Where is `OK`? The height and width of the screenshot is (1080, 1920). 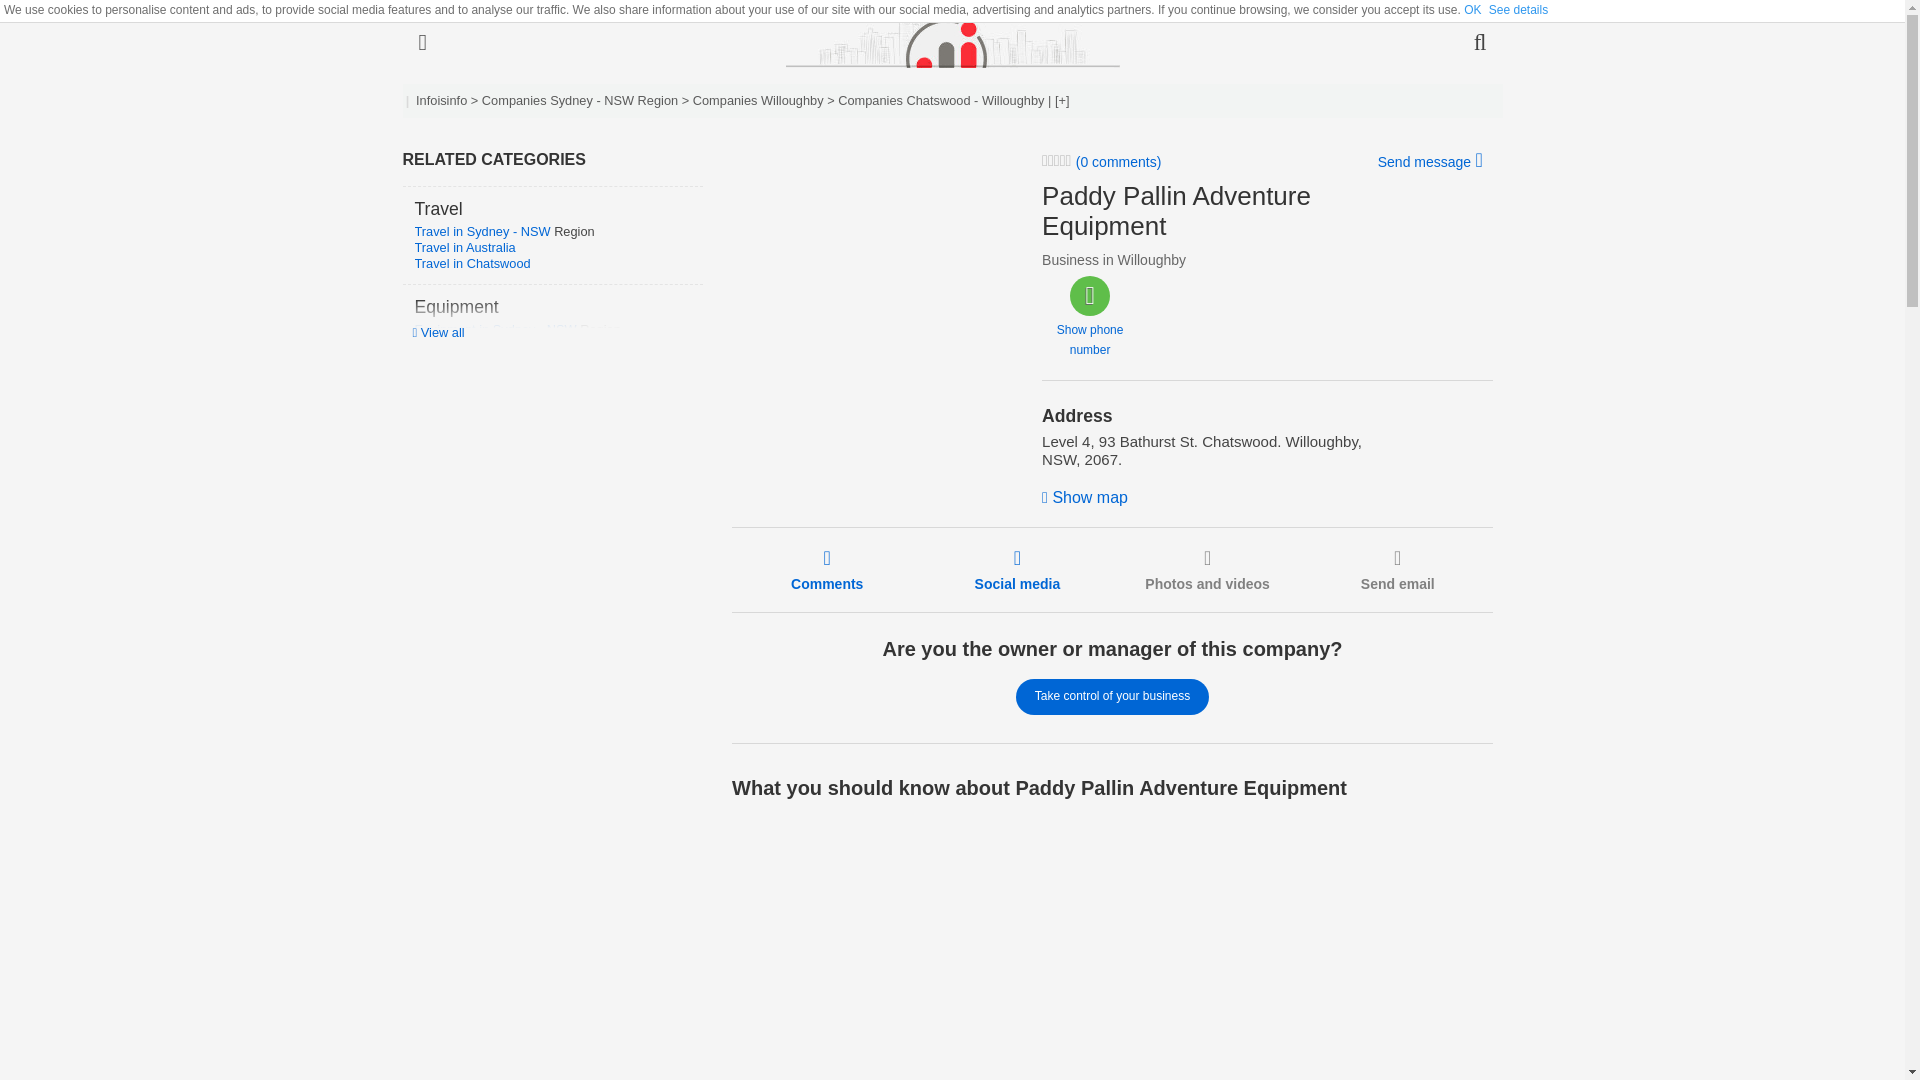 OK is located at coordinates (1472, 11).